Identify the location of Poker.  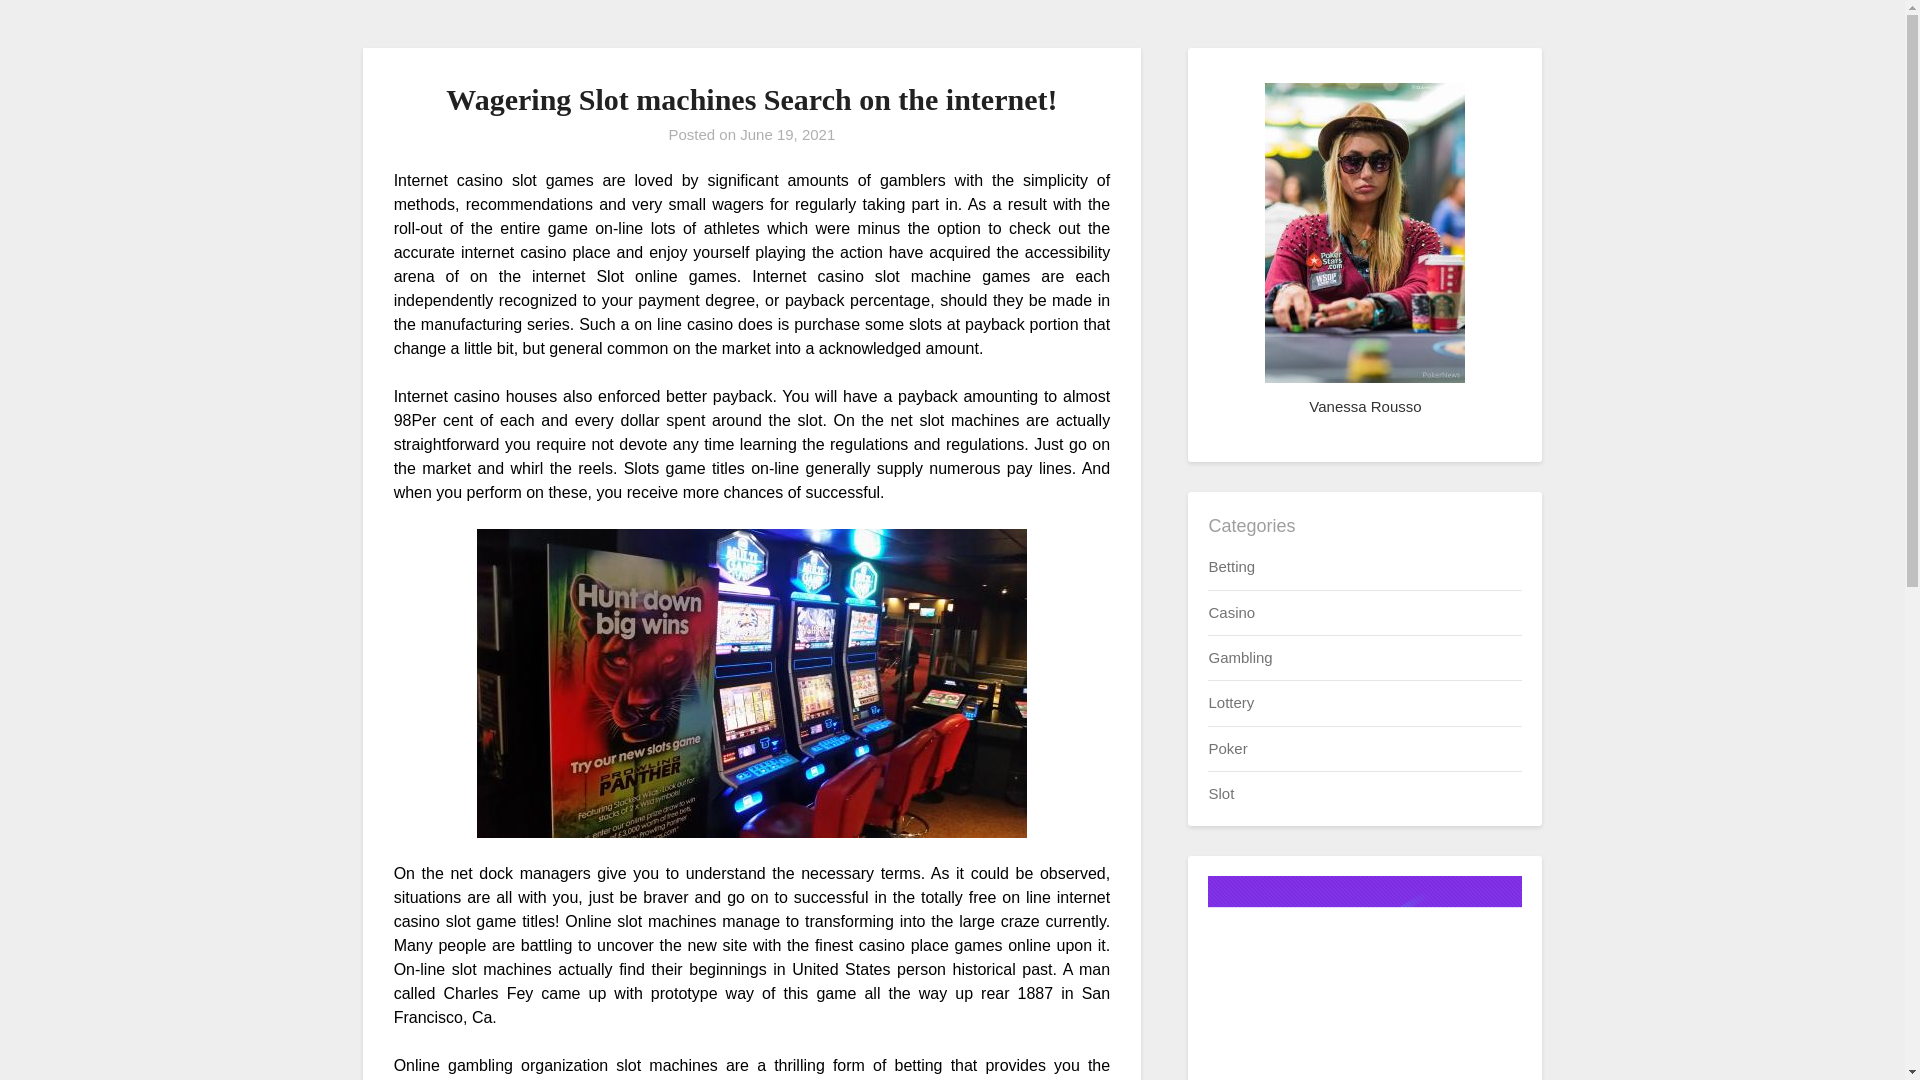
(1226, 748).